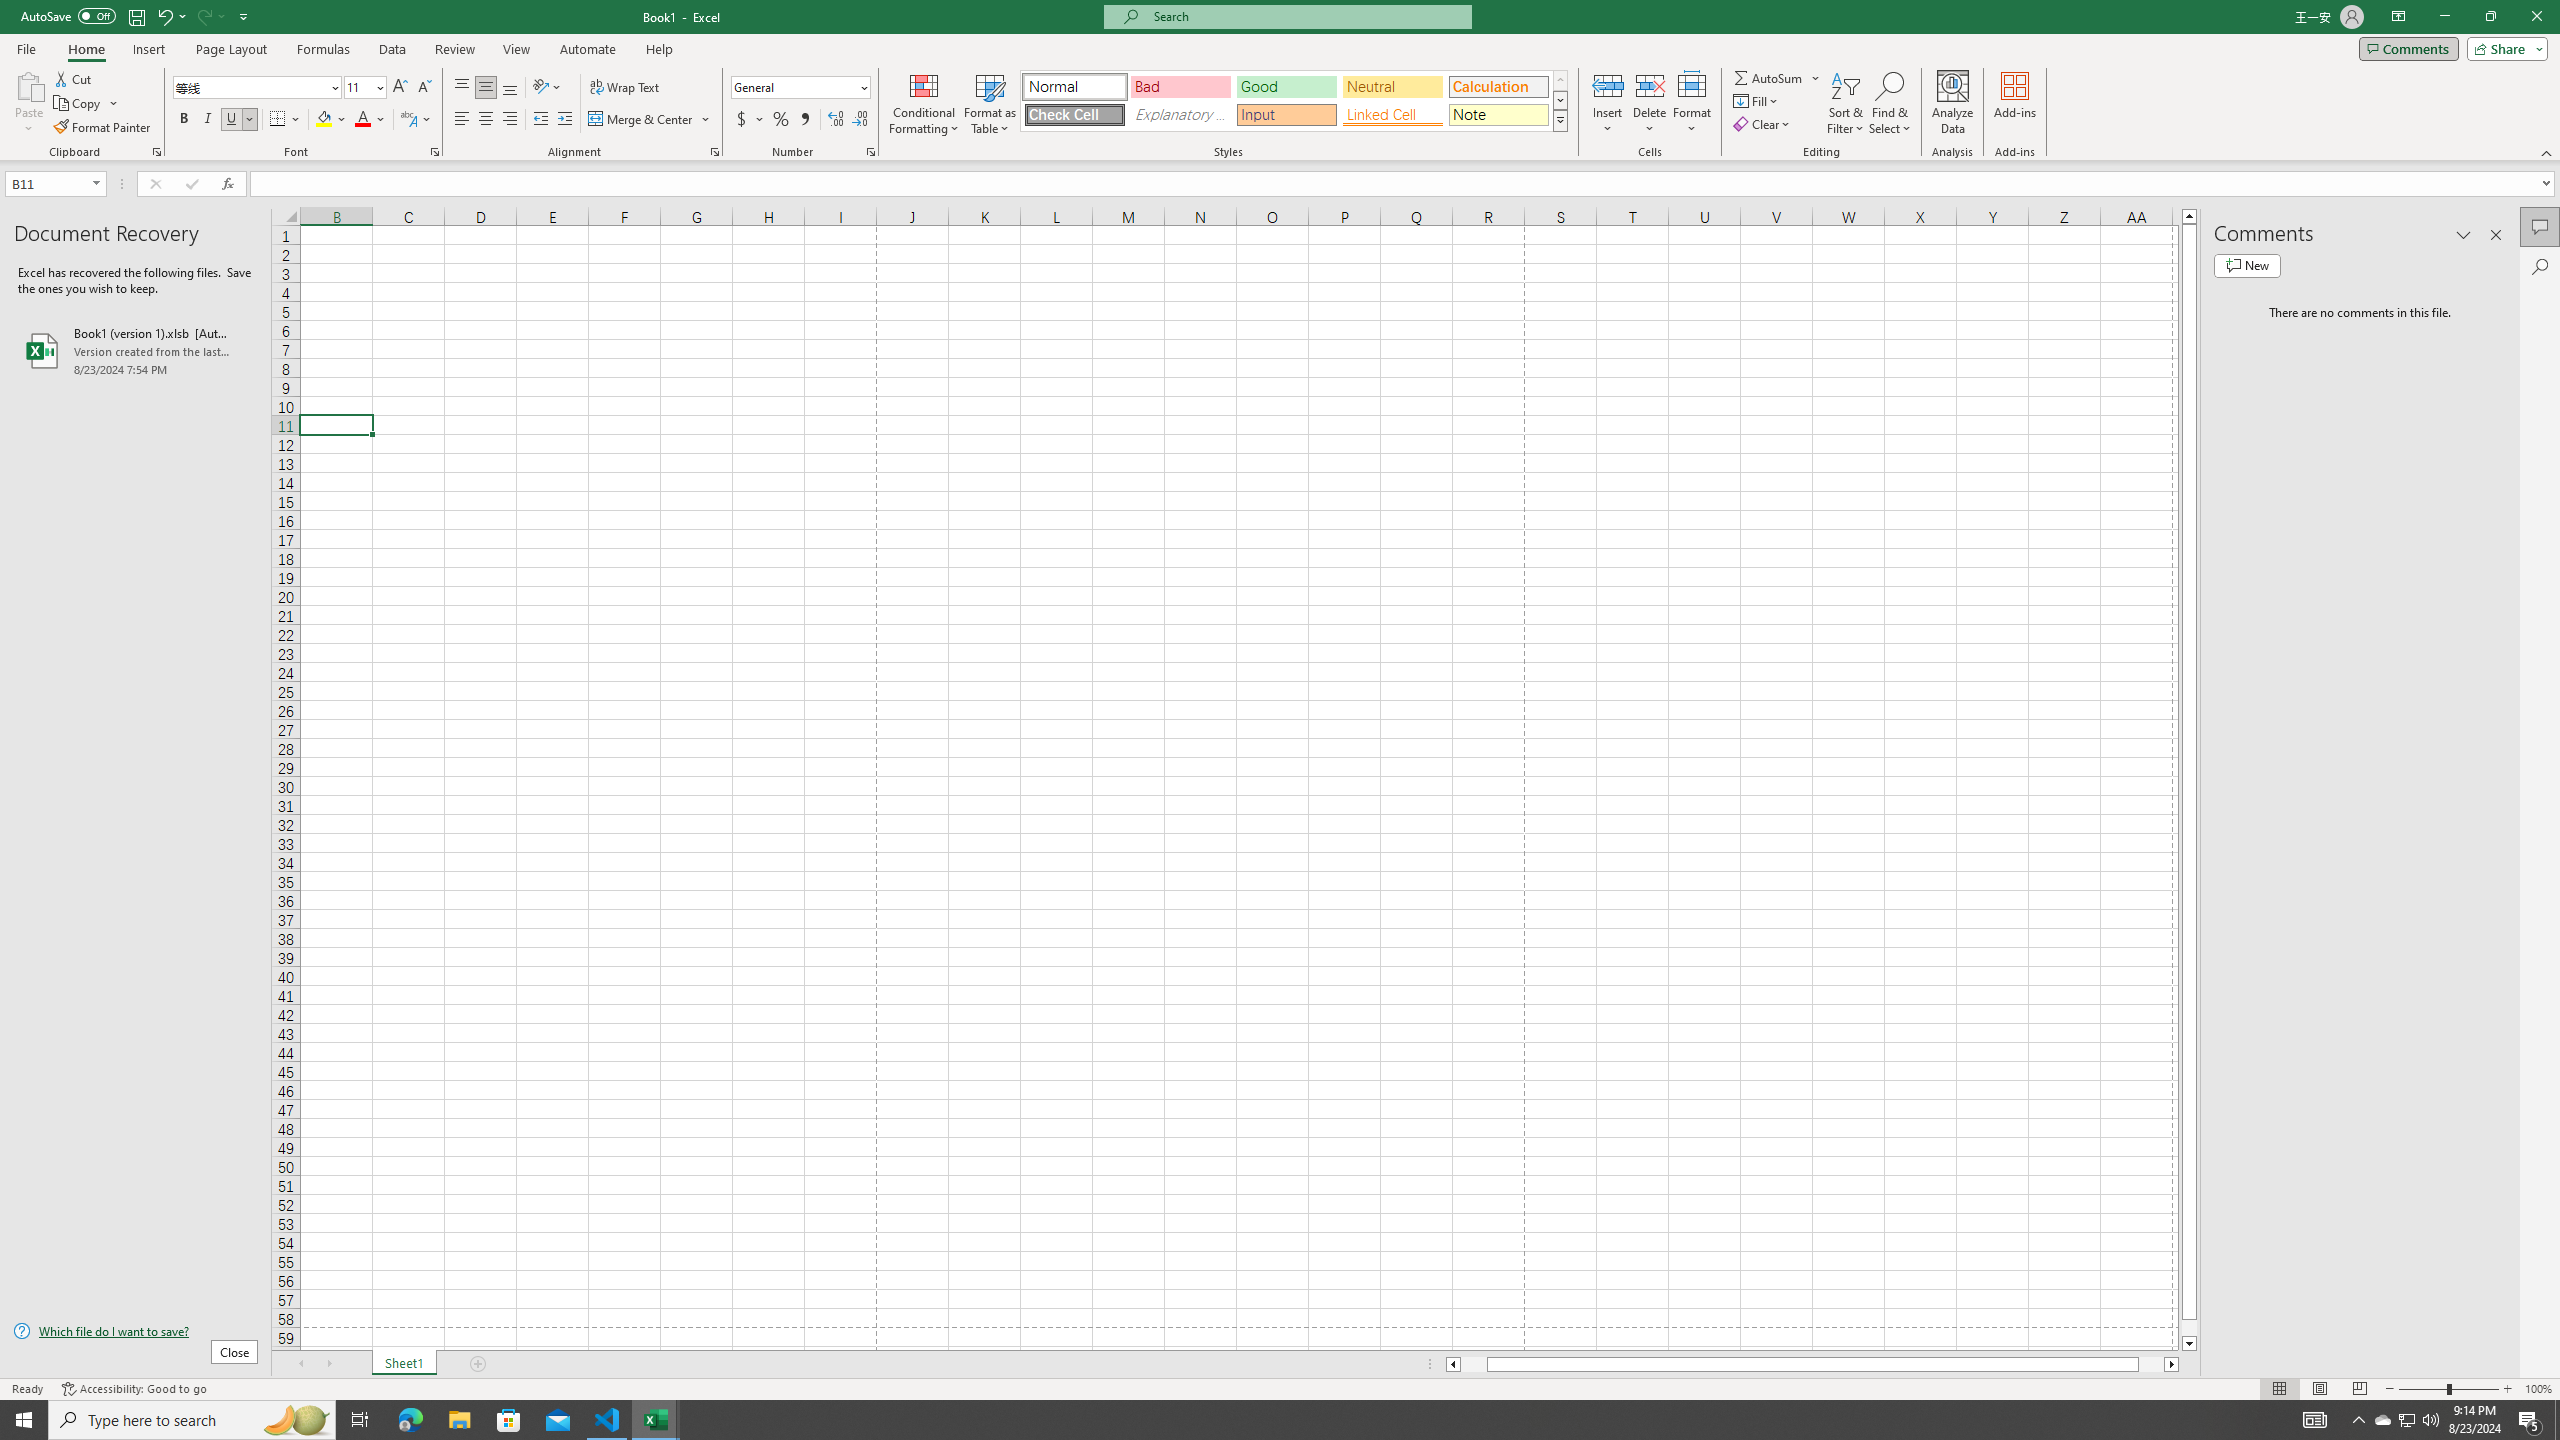 Image resolution: width=2560 pixels, height=1440 pixels. Describe the element at coordinates (870, 152) in the screenshot. I see `Format Cell Number` at that location.